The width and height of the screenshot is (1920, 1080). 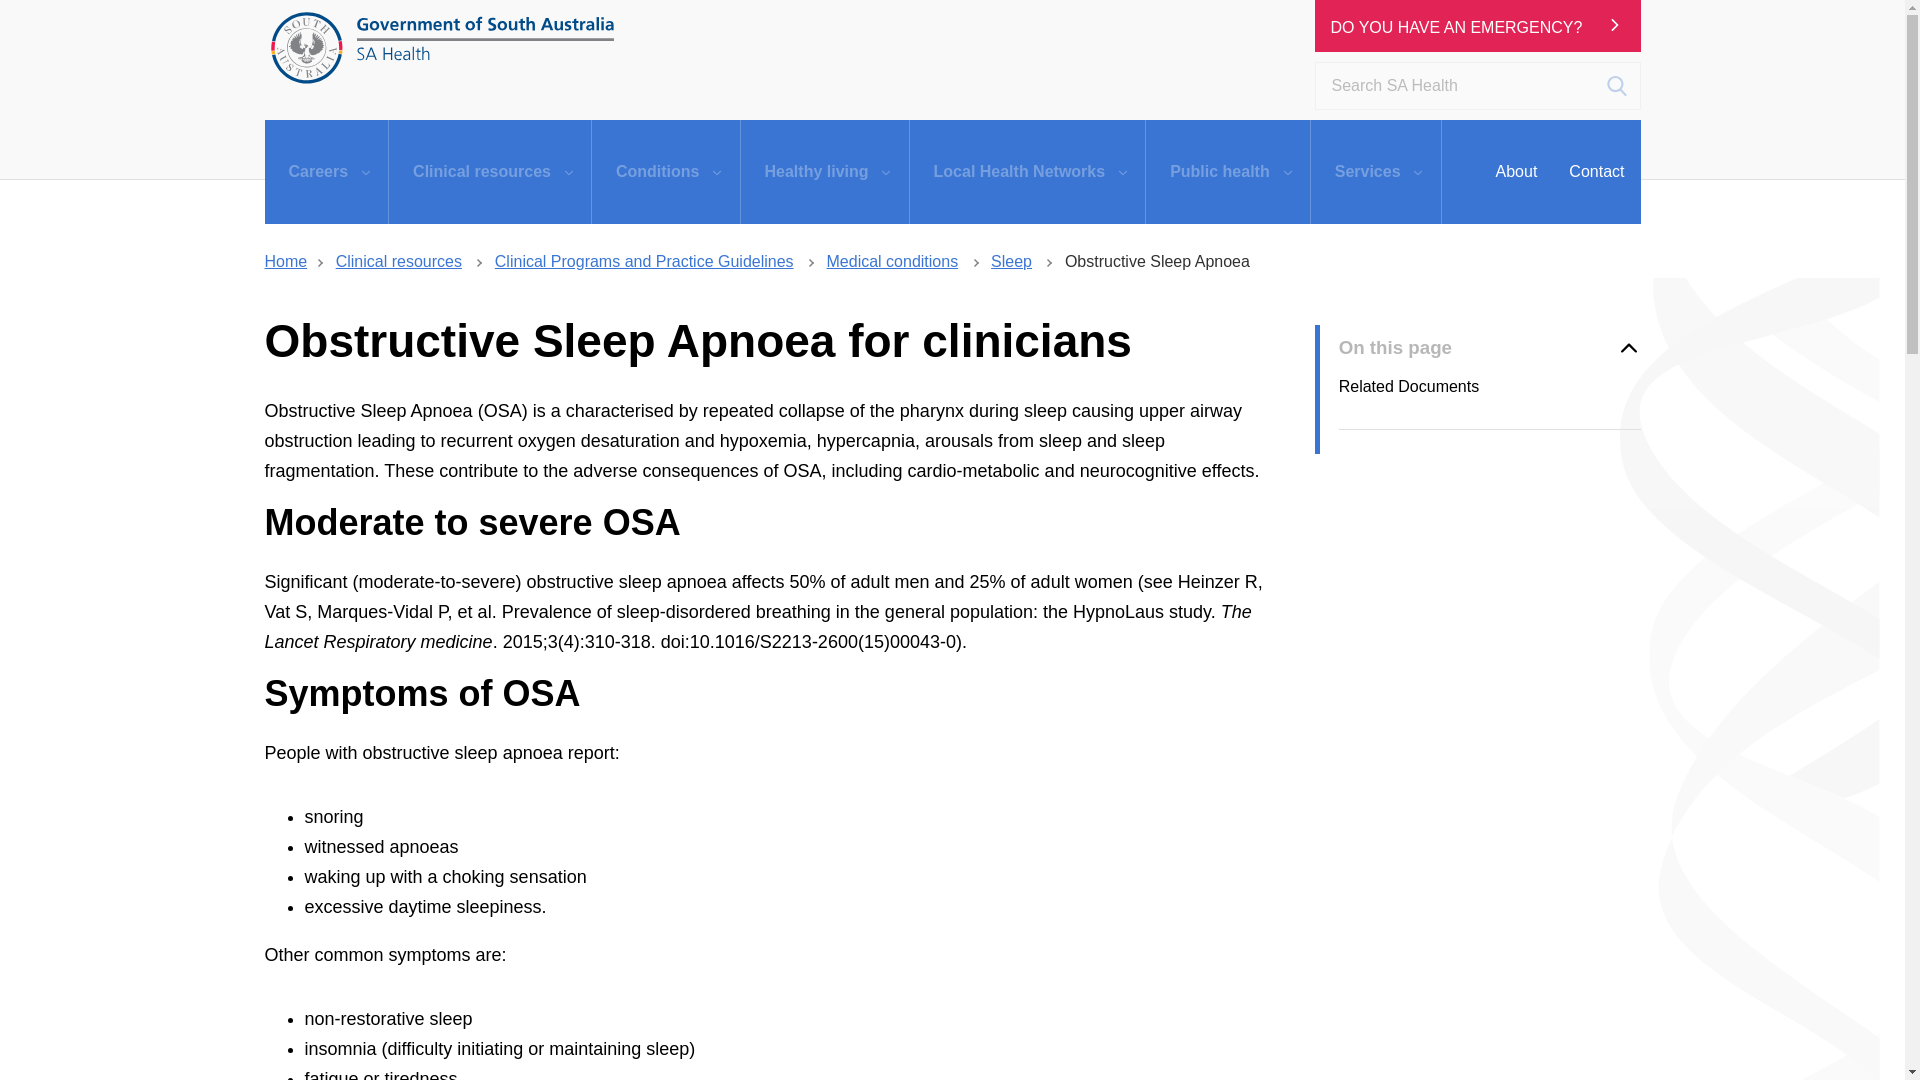 What do you see at coordinates (1228, 171) in the screenshot?
I see `Public health` at bounding box center [1228, 171].